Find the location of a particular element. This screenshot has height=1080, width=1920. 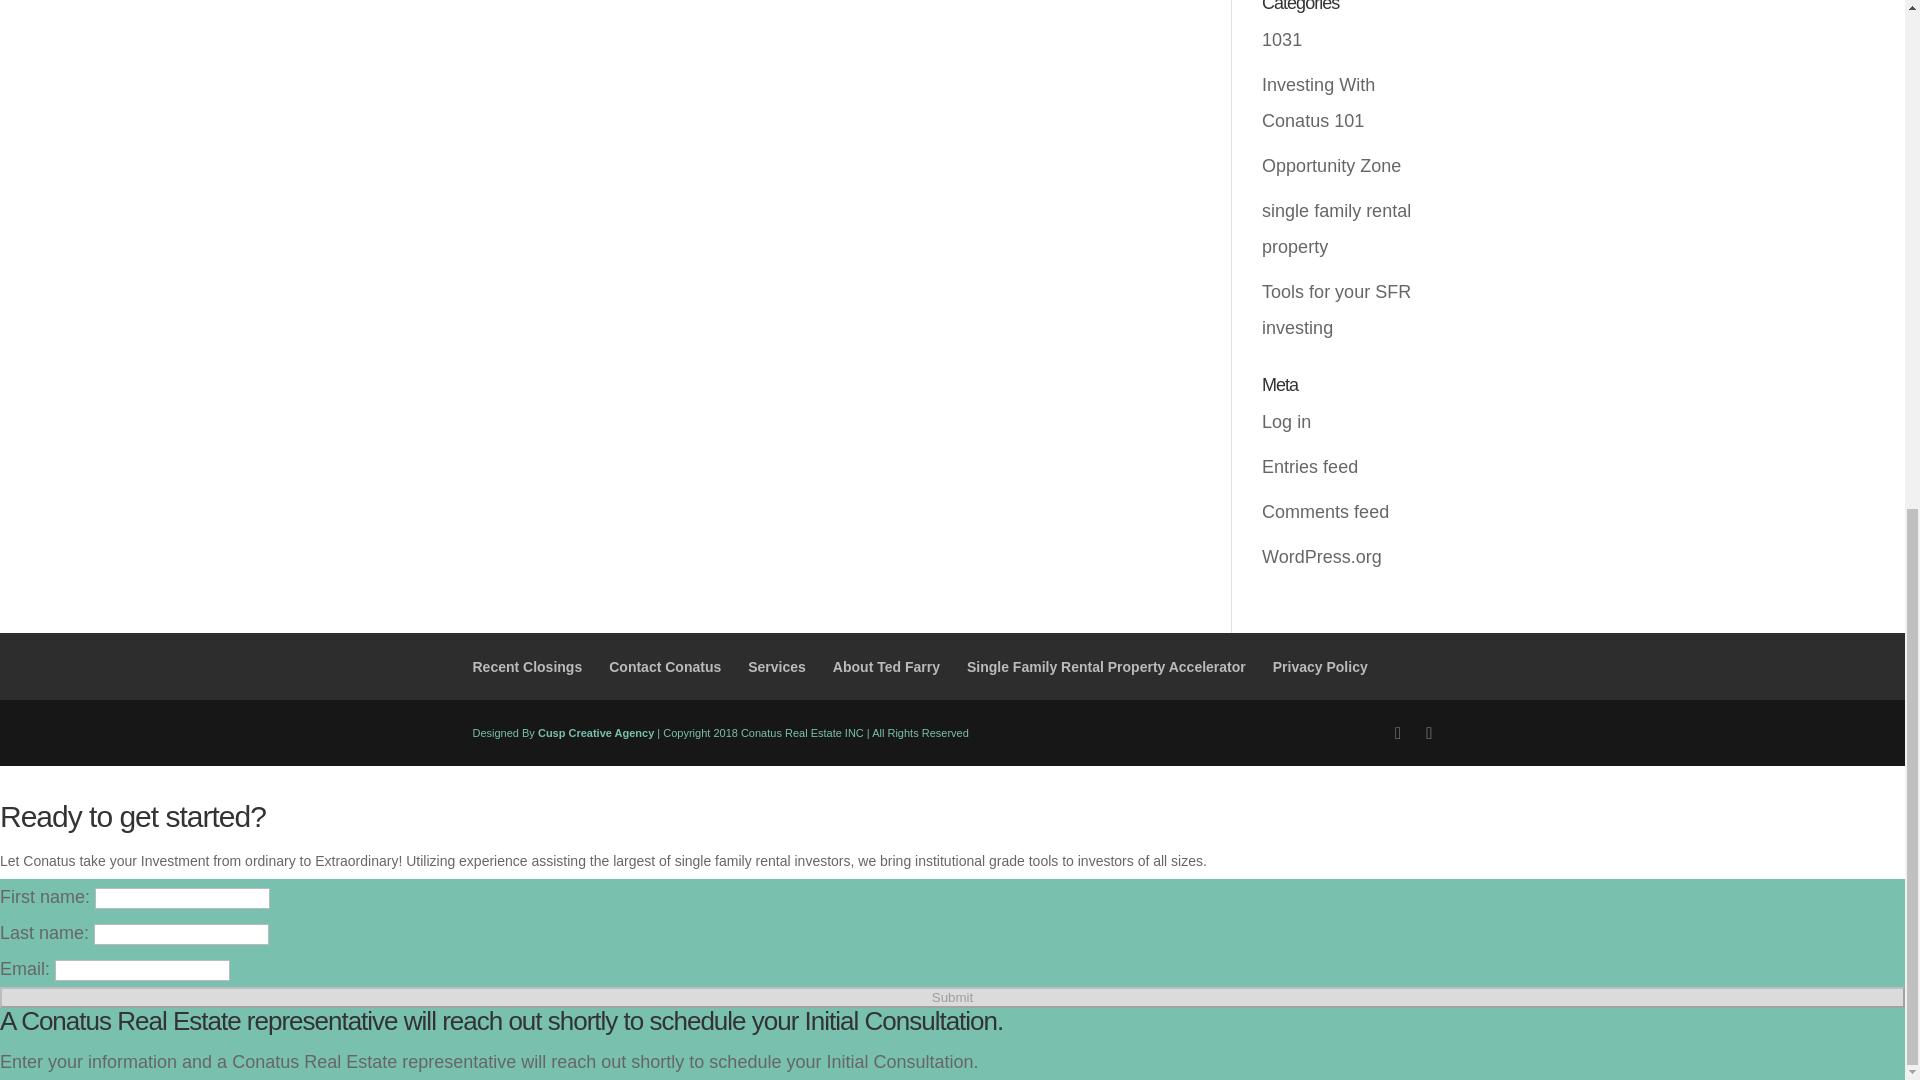

1031 is located at coordinates (1281, 40).